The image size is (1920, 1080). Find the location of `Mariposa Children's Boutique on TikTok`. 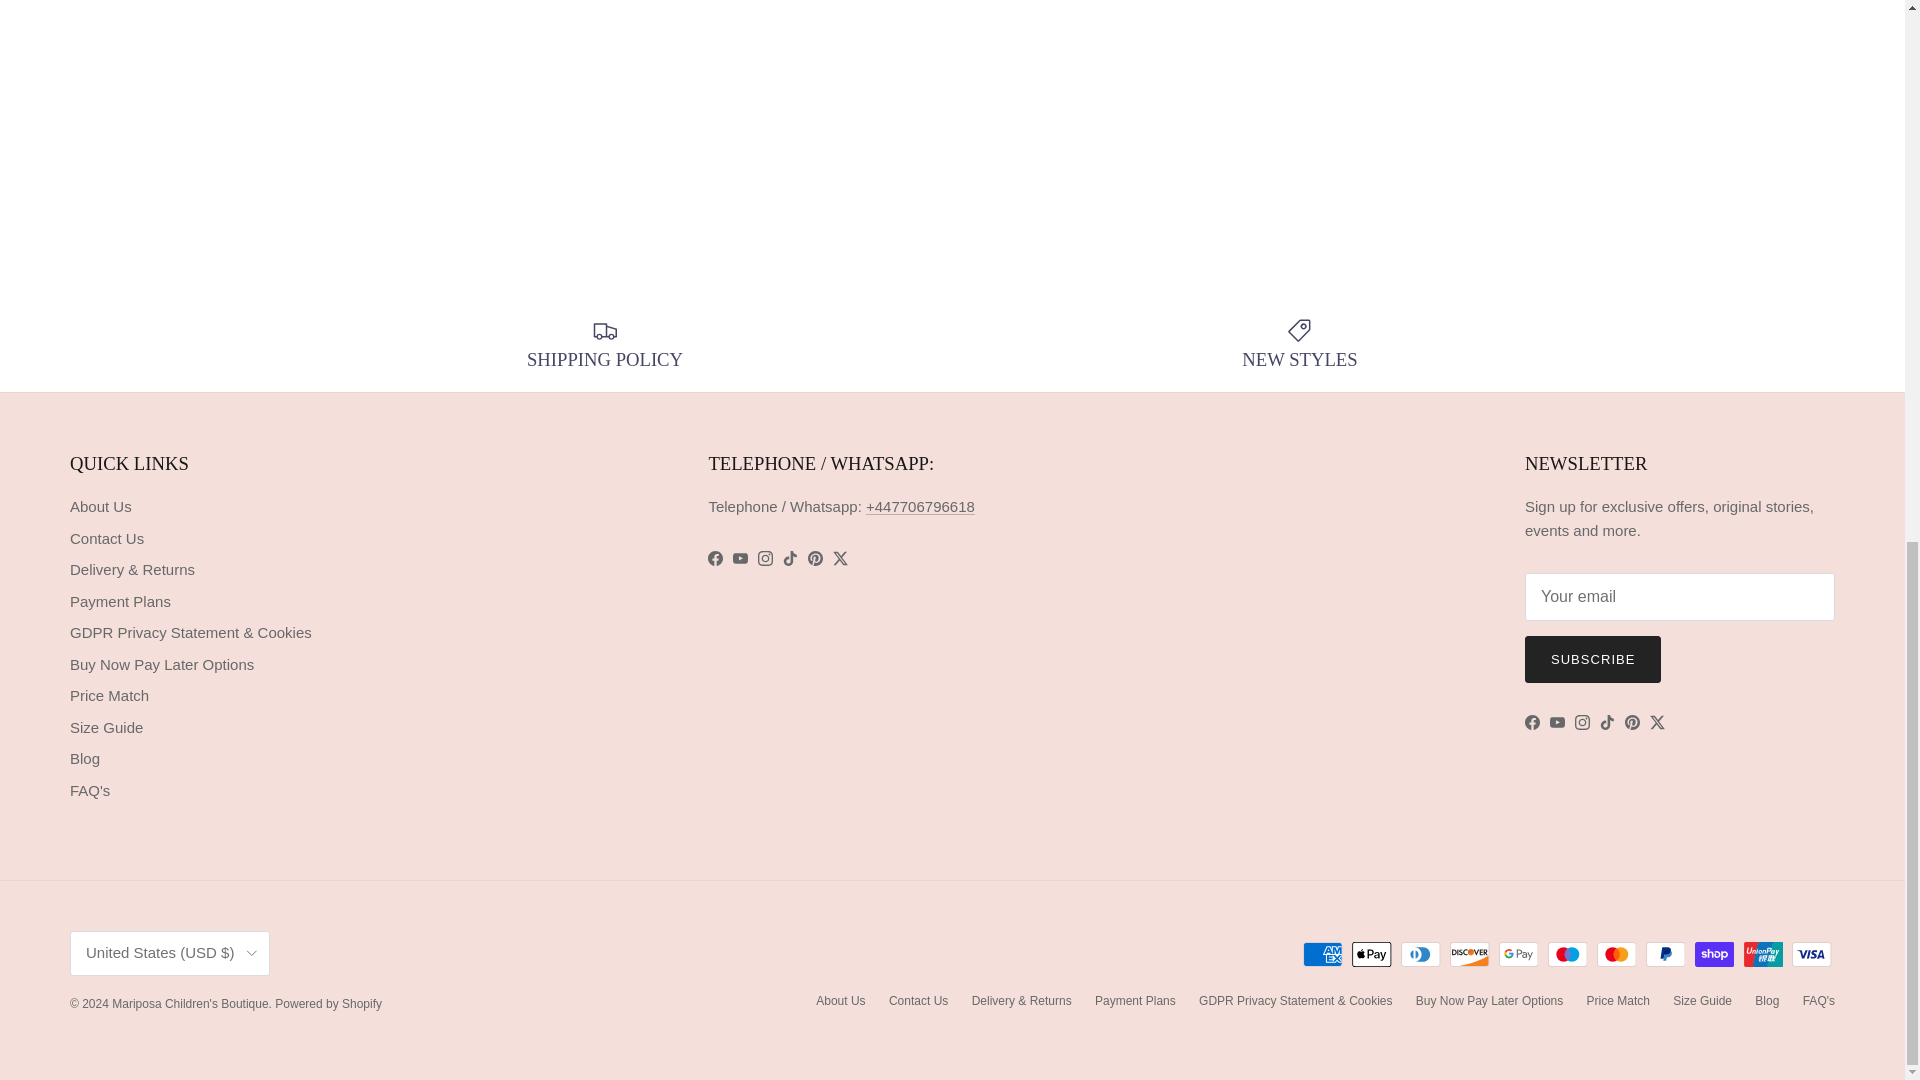

Mariposa Children's Boutique on TikTok is located at coordinates (1606, 722).